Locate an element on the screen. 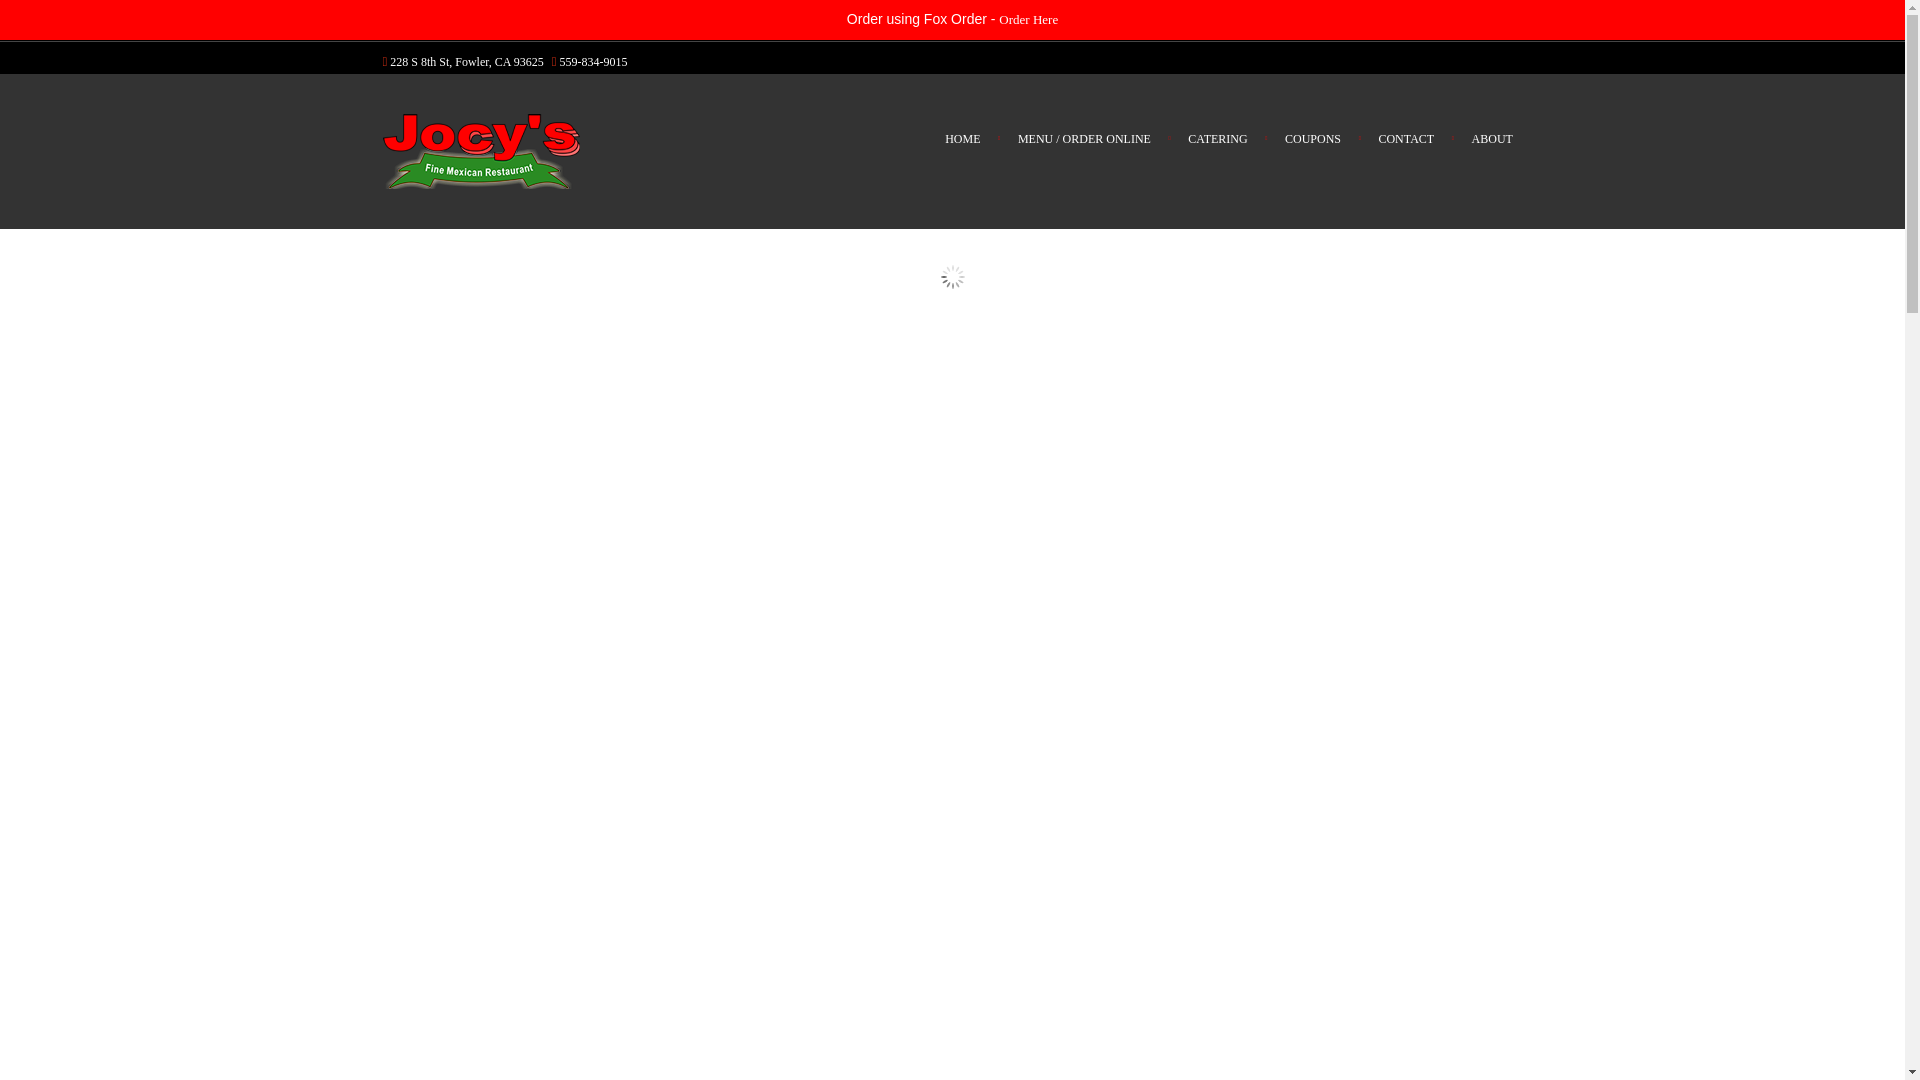 This screenshot has height=1080, width=1920. 559-834-9015 is located at coordinates (594, 62).